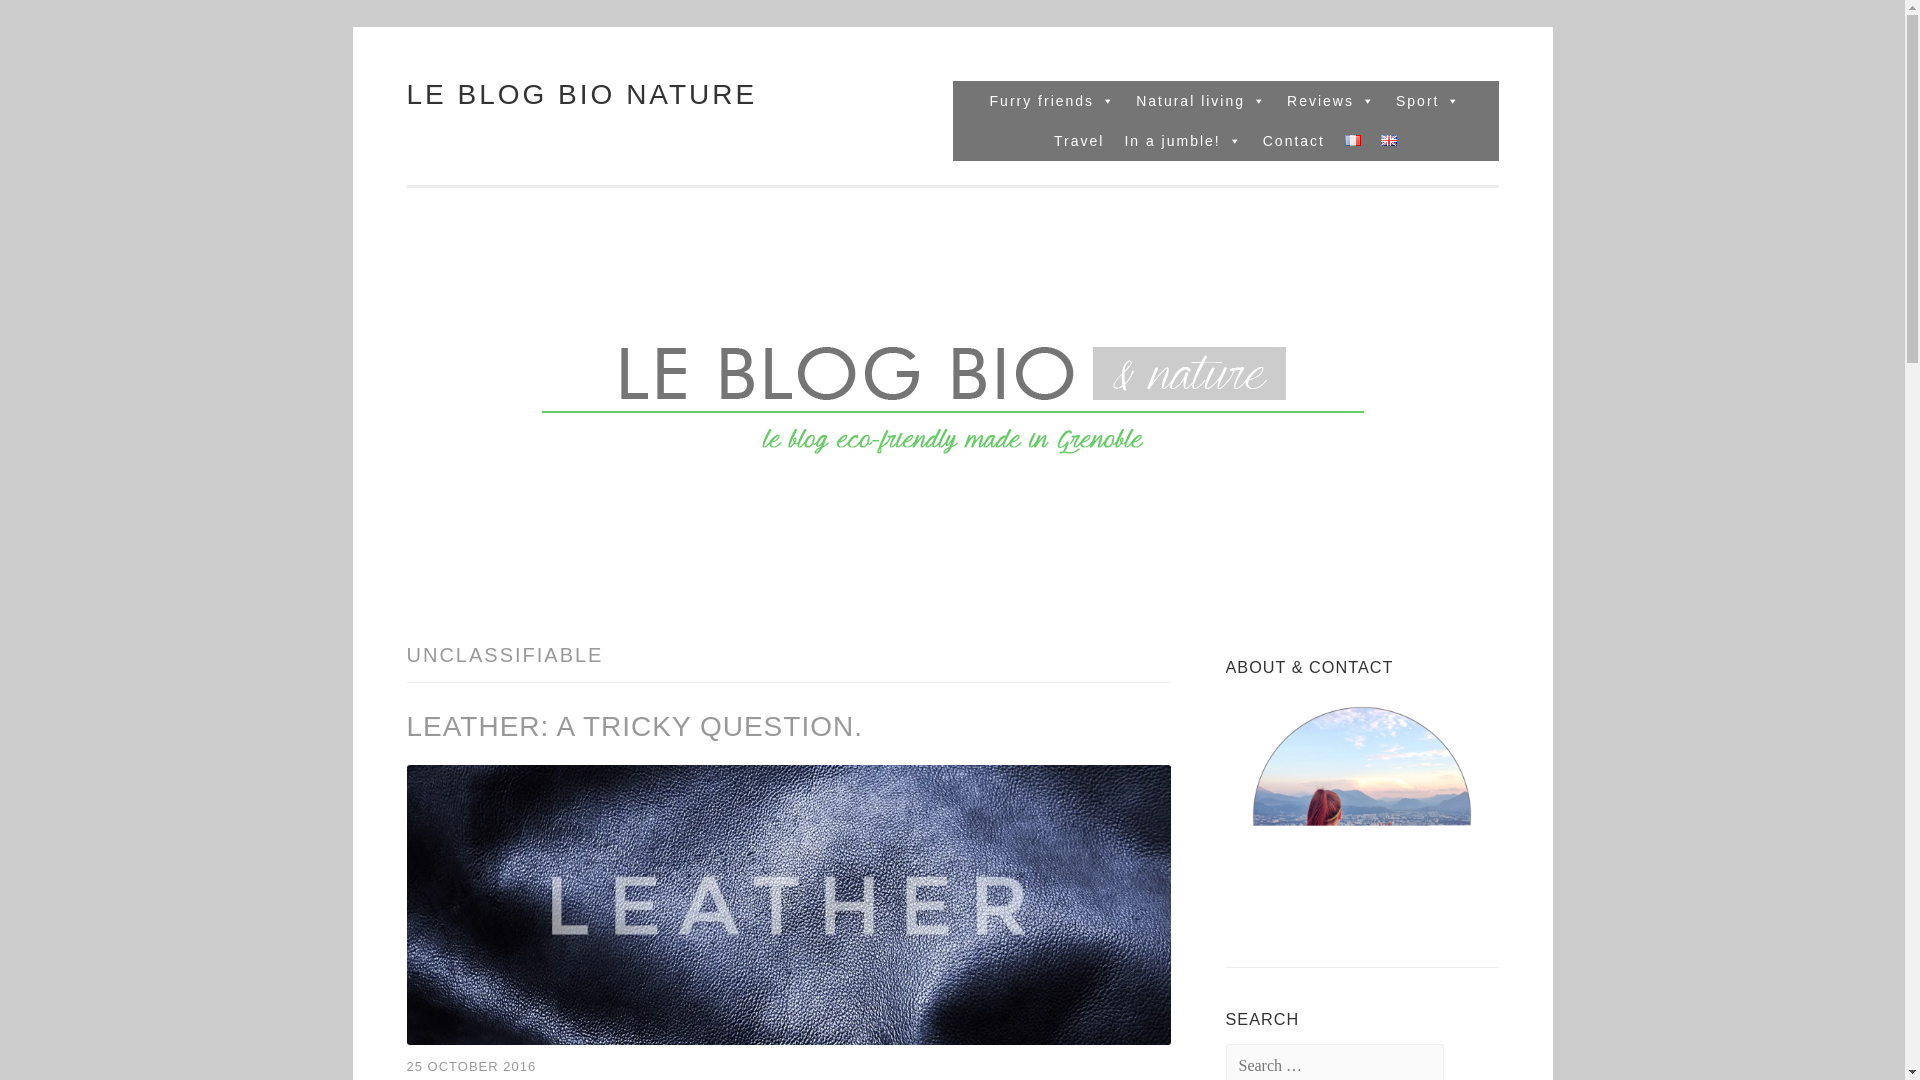  Describe the element at coordinates (56, 22) in the screenshot. I see `Search` at that location.